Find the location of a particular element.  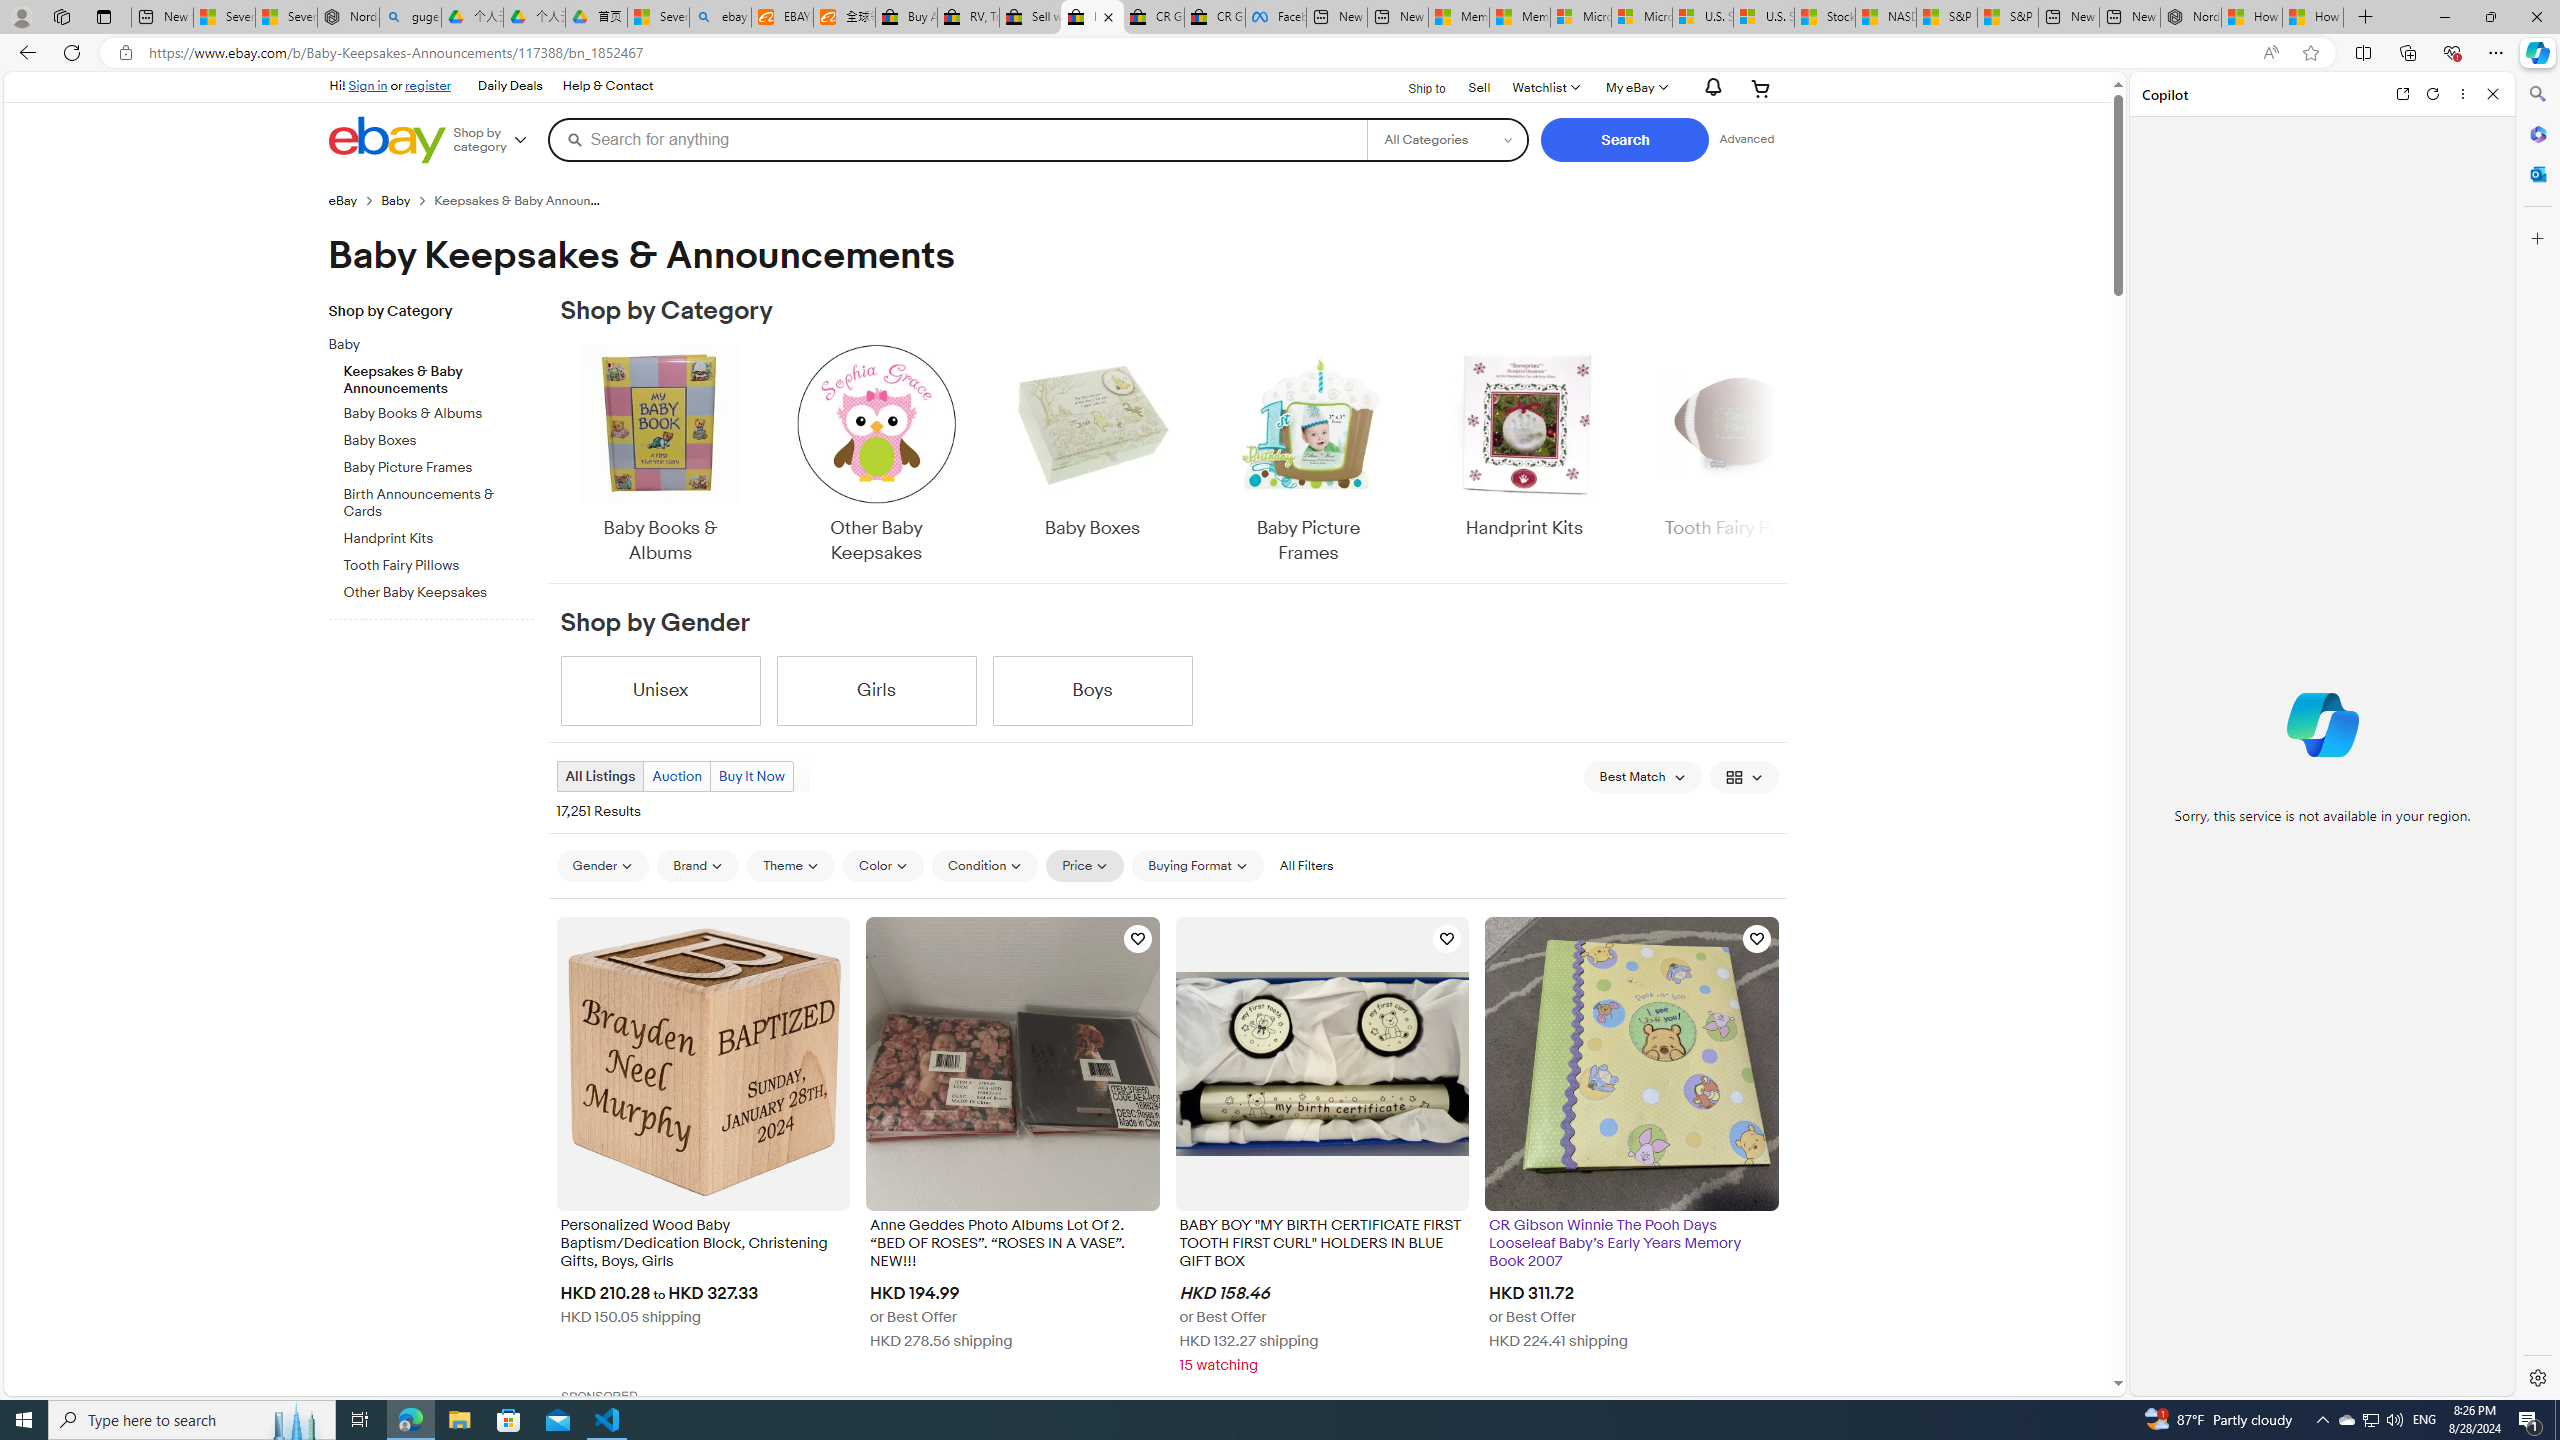

Girls is located at coordinates (876, 690).